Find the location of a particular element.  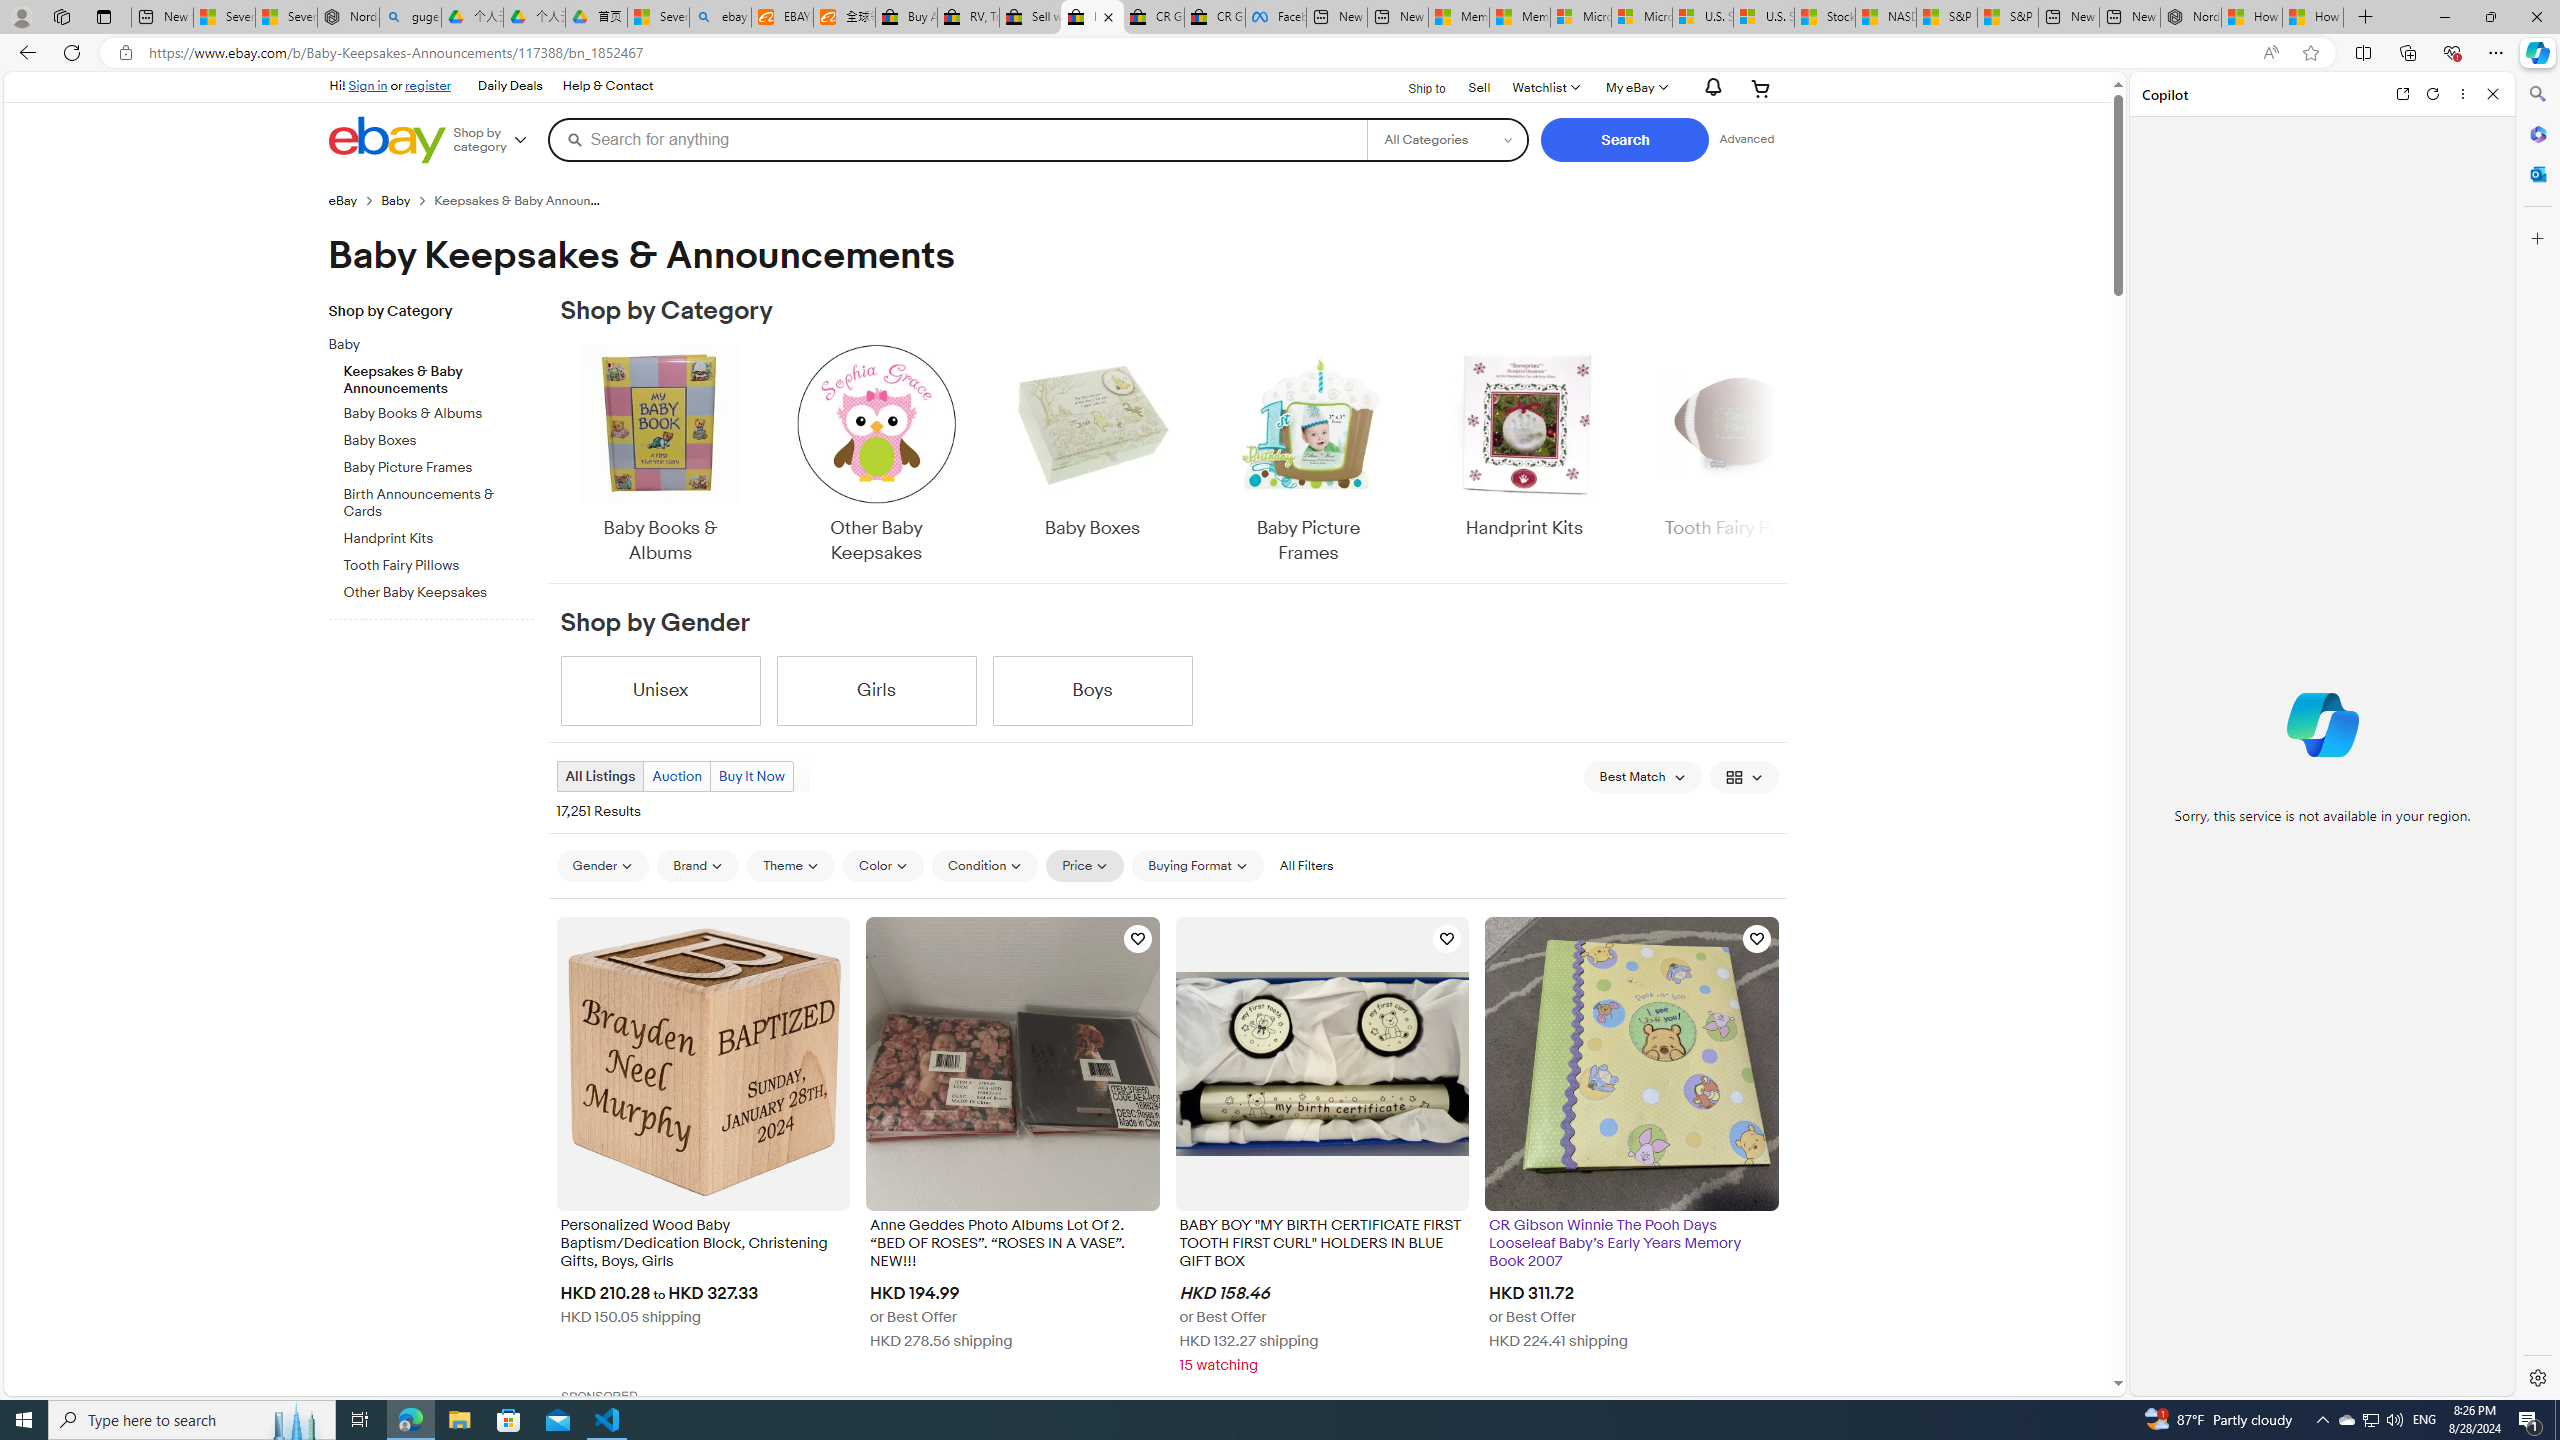

Girls is located at coordinates (876, 690).